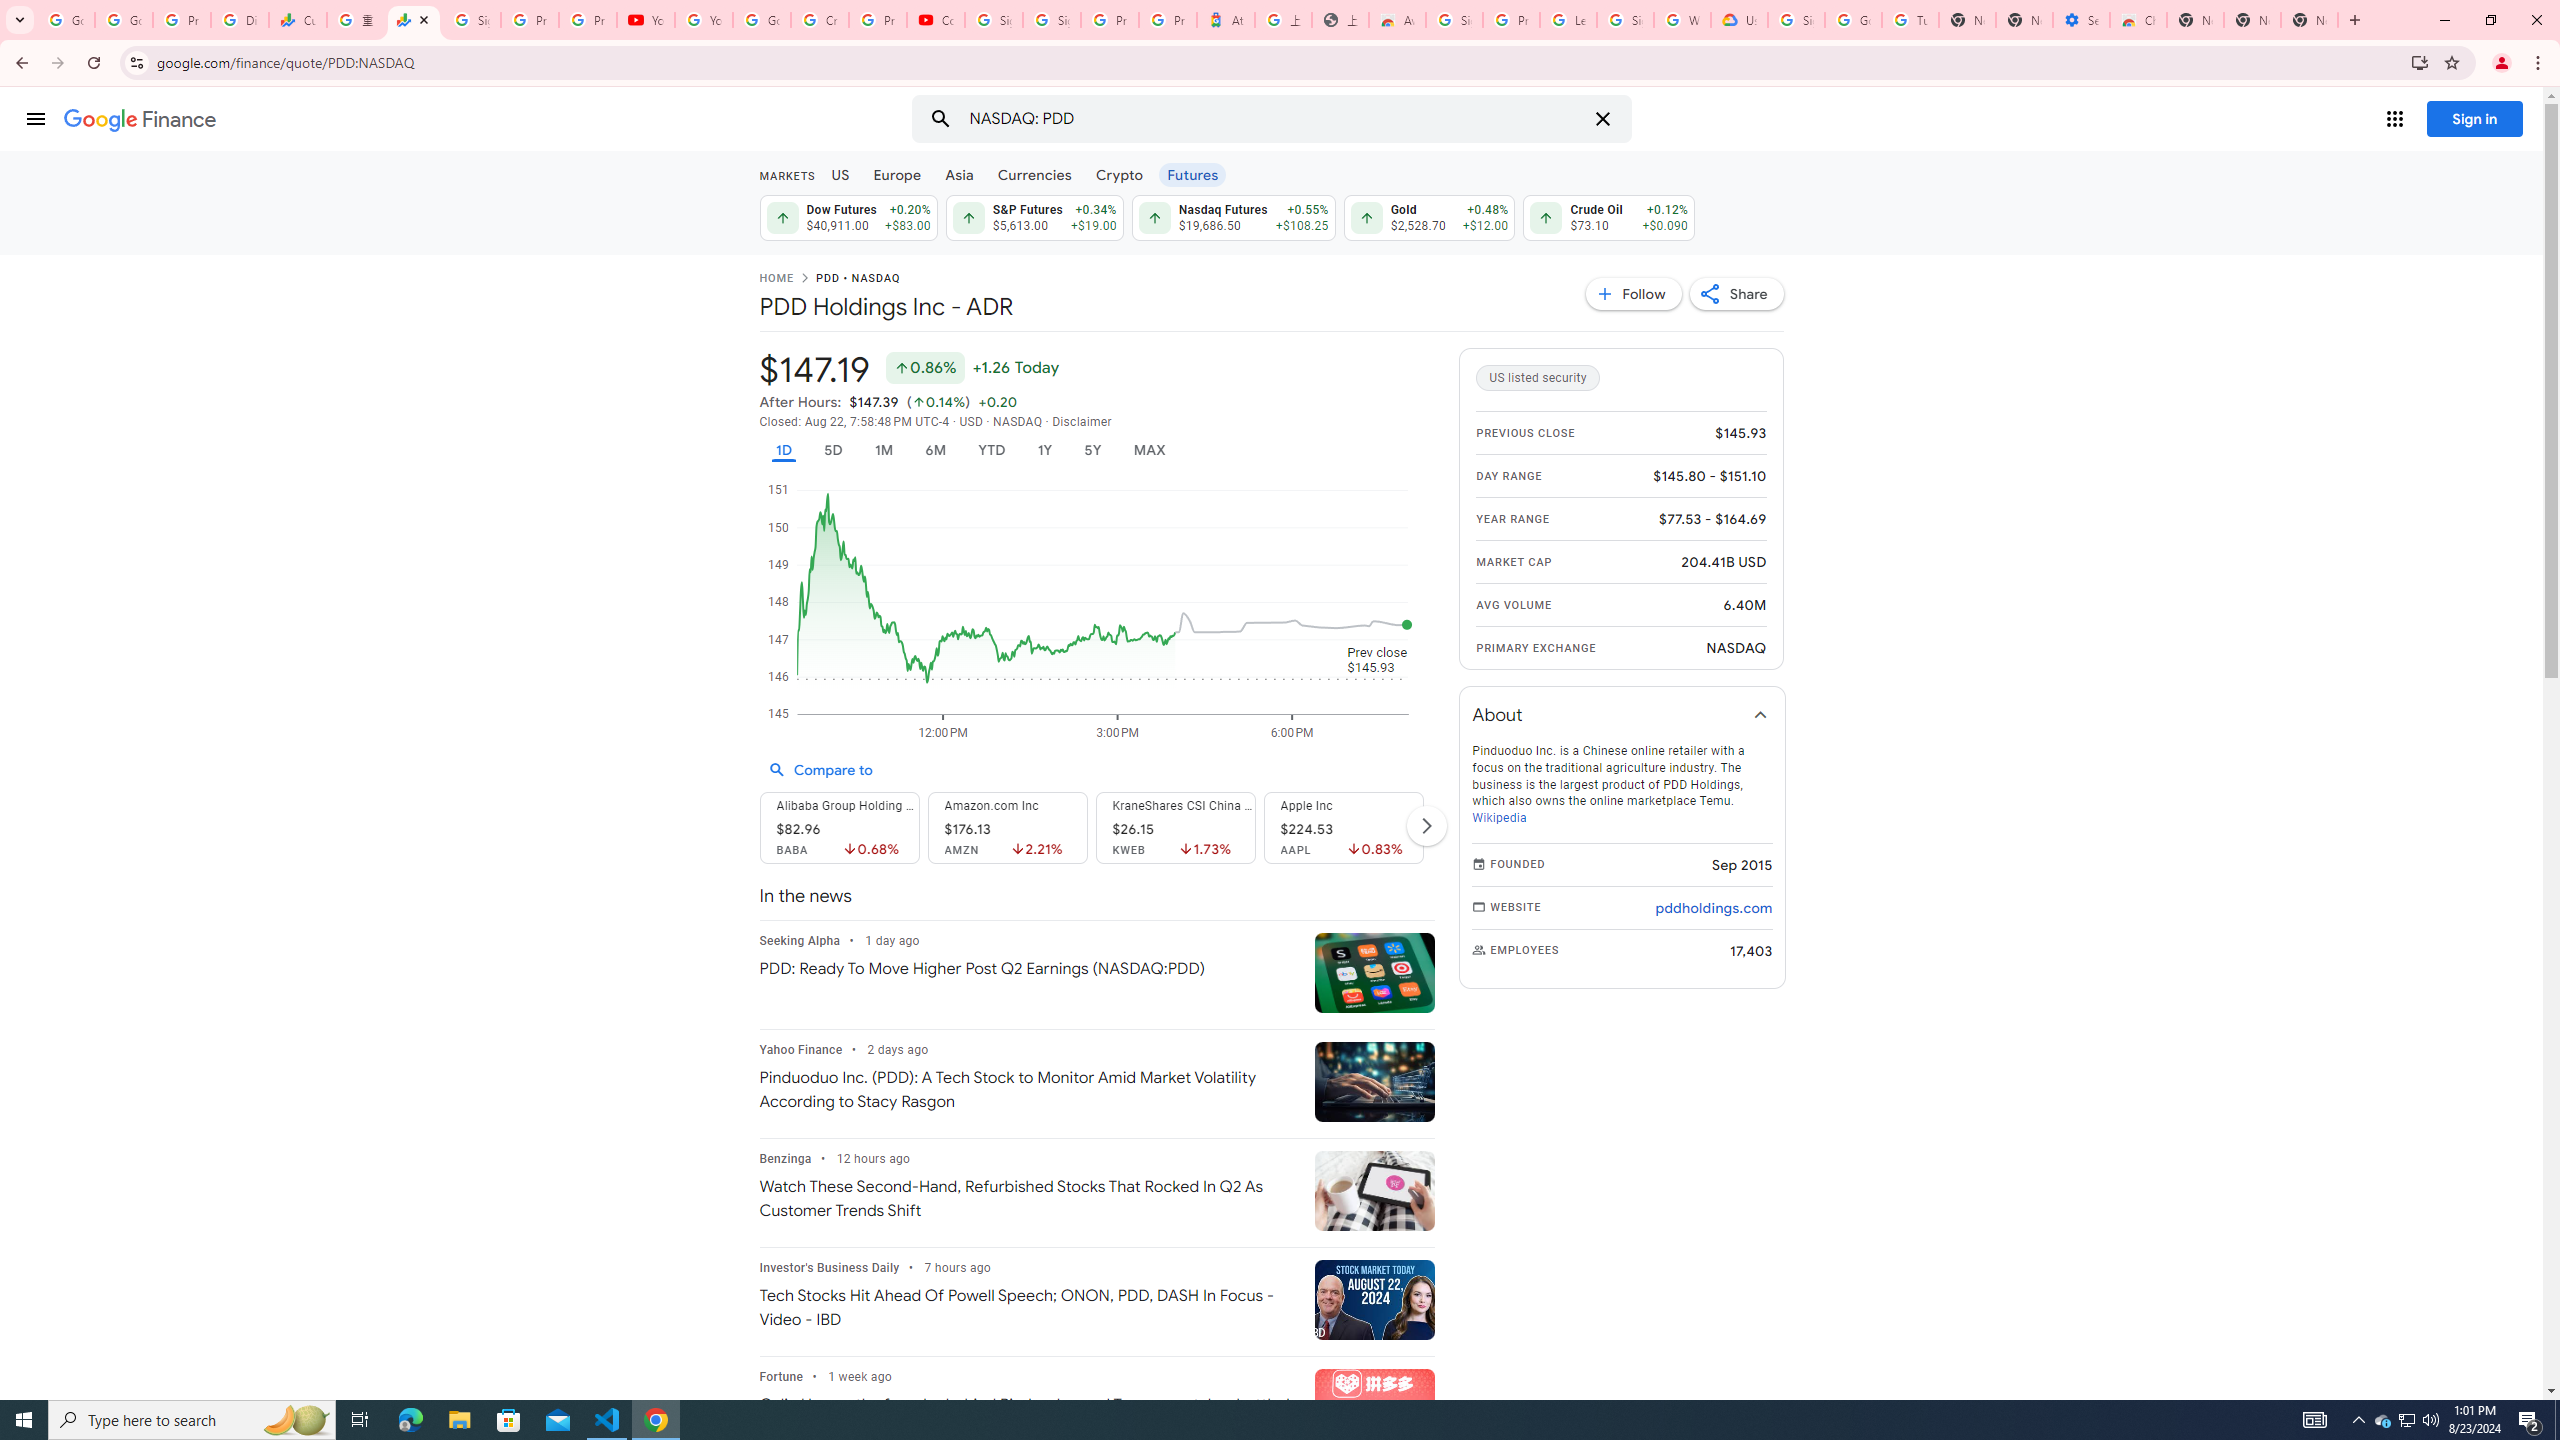 This screenshot has height=1440, width=2560. I want to click on Restore, so click(2490, 20).